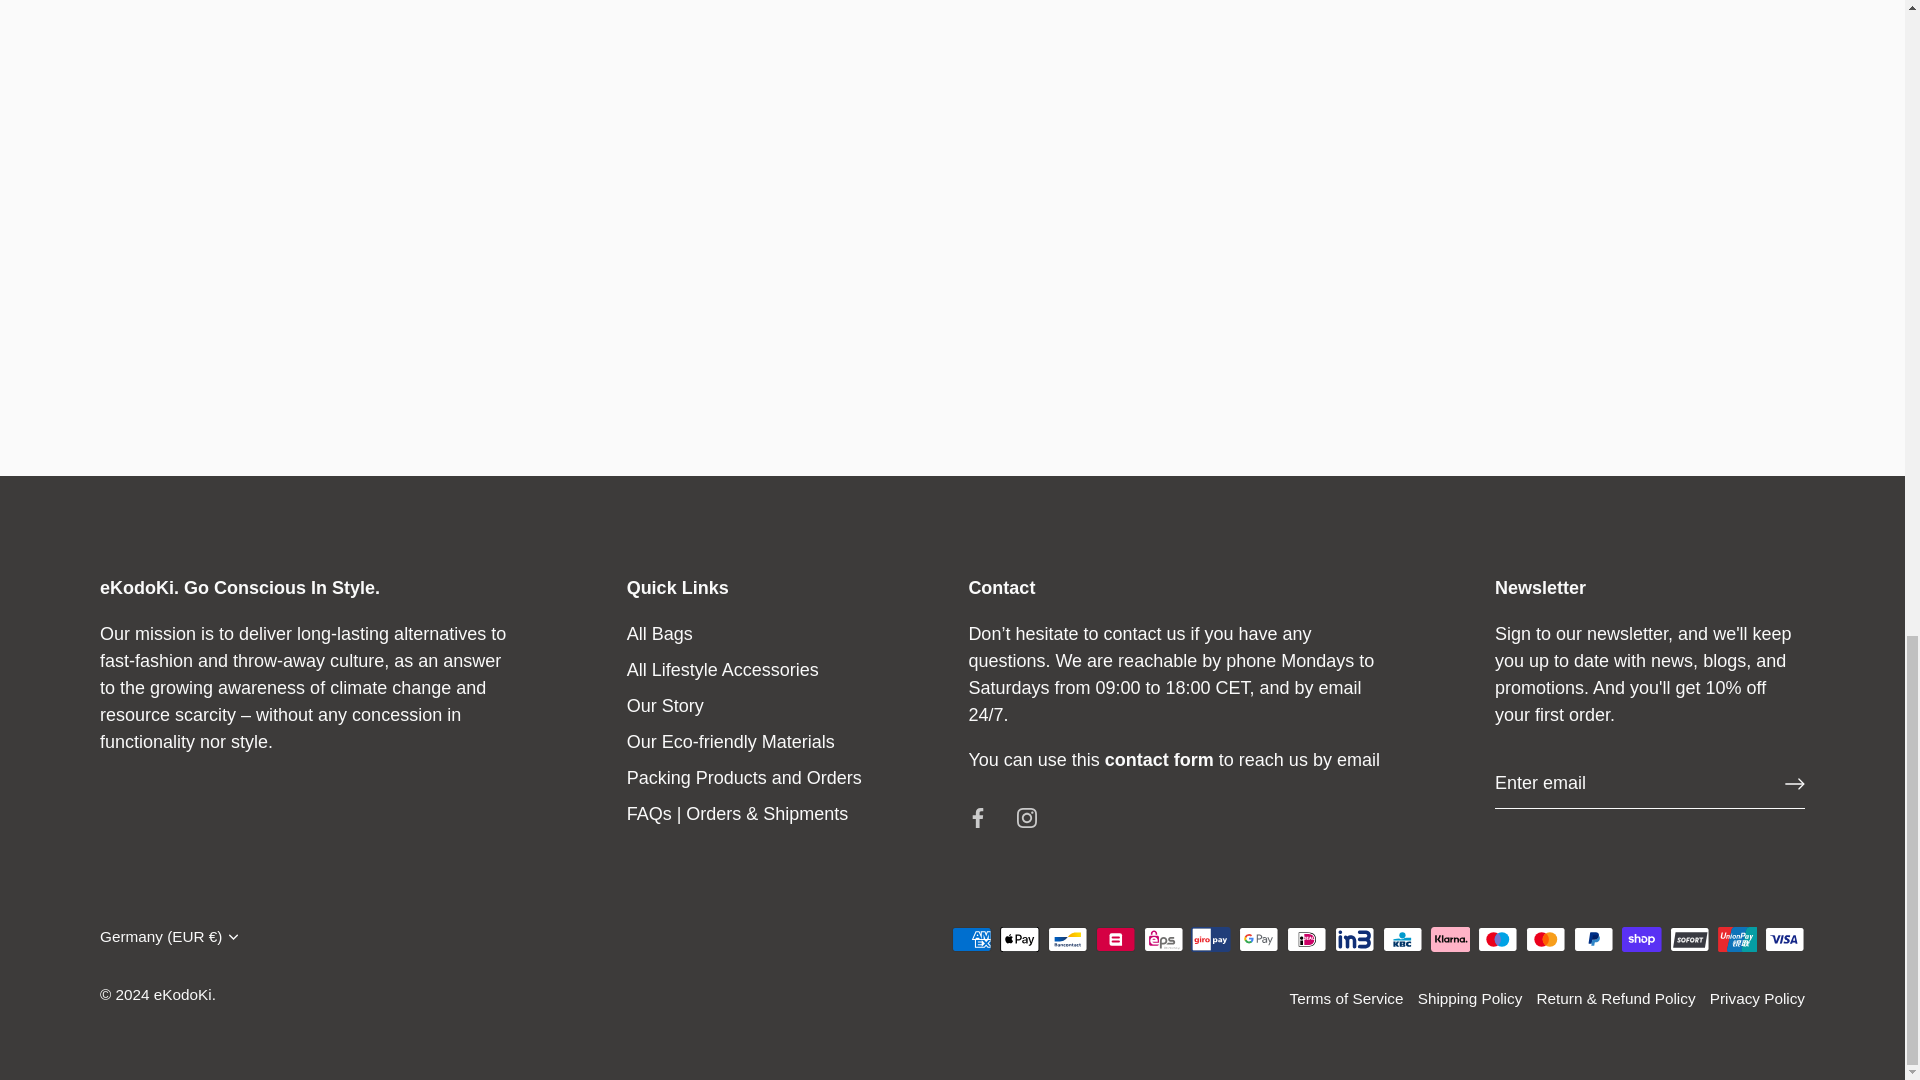 The width and height of the screenshot is (1920, 1080). What do you see at coordinates (971, 938) in the screenshot?
I see `American Express` at bounding box center [971, 938].